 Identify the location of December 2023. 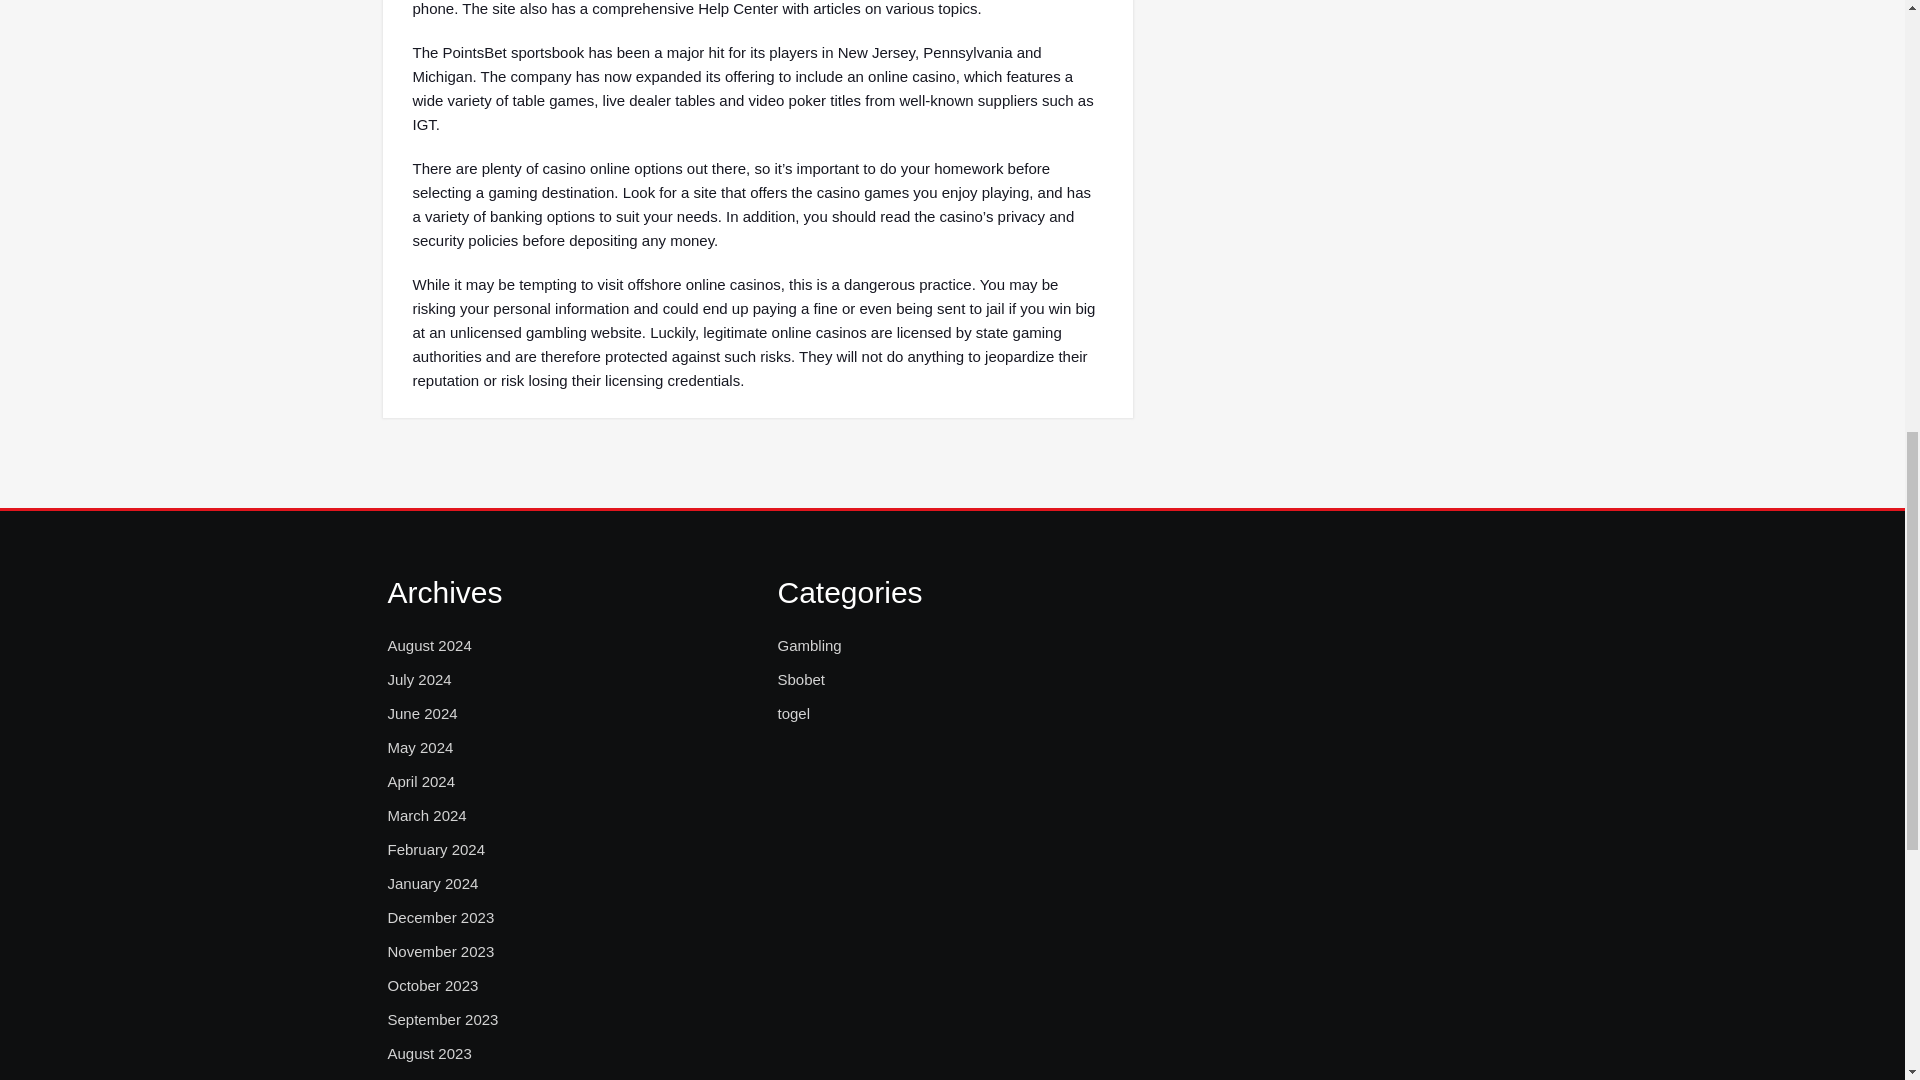
(441, 918).